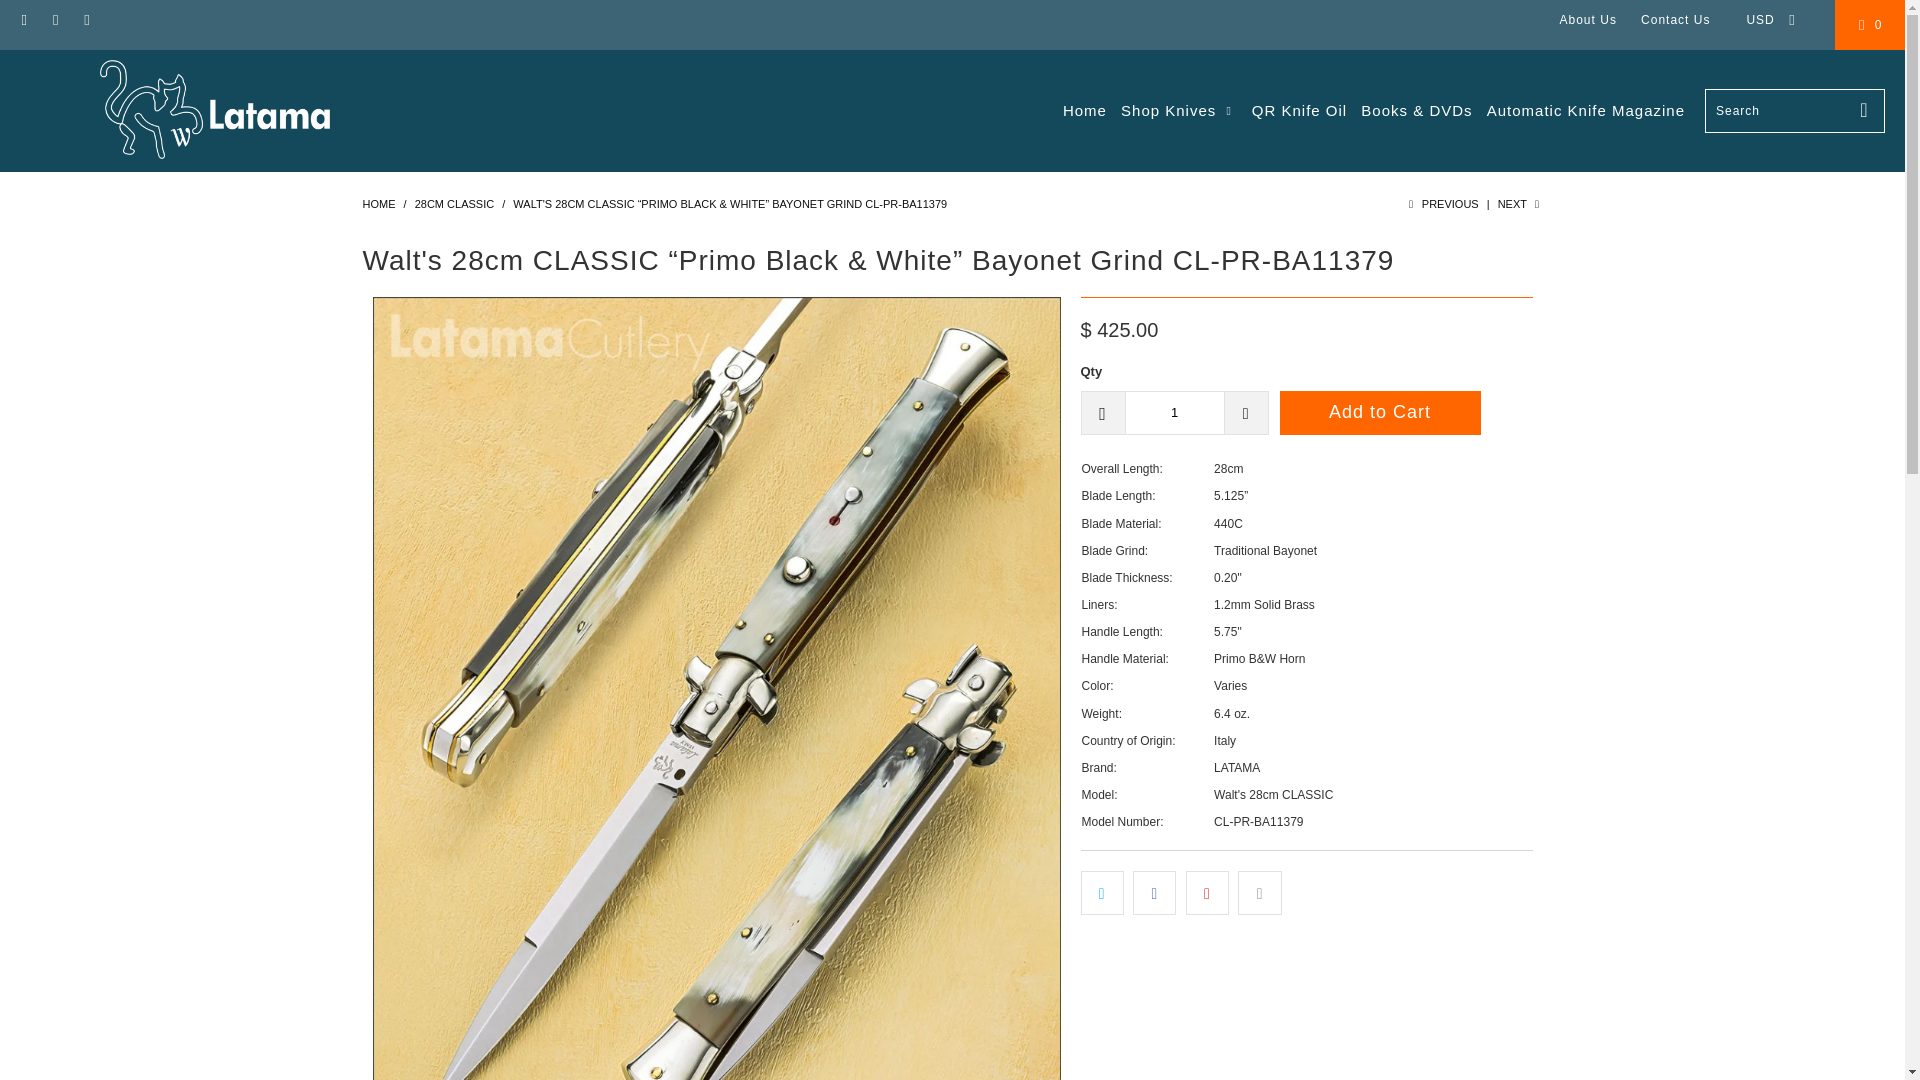  Describe the element at coordinates (24, 20) in the screenshot. I see `LATAMA on Facebook` at that location.